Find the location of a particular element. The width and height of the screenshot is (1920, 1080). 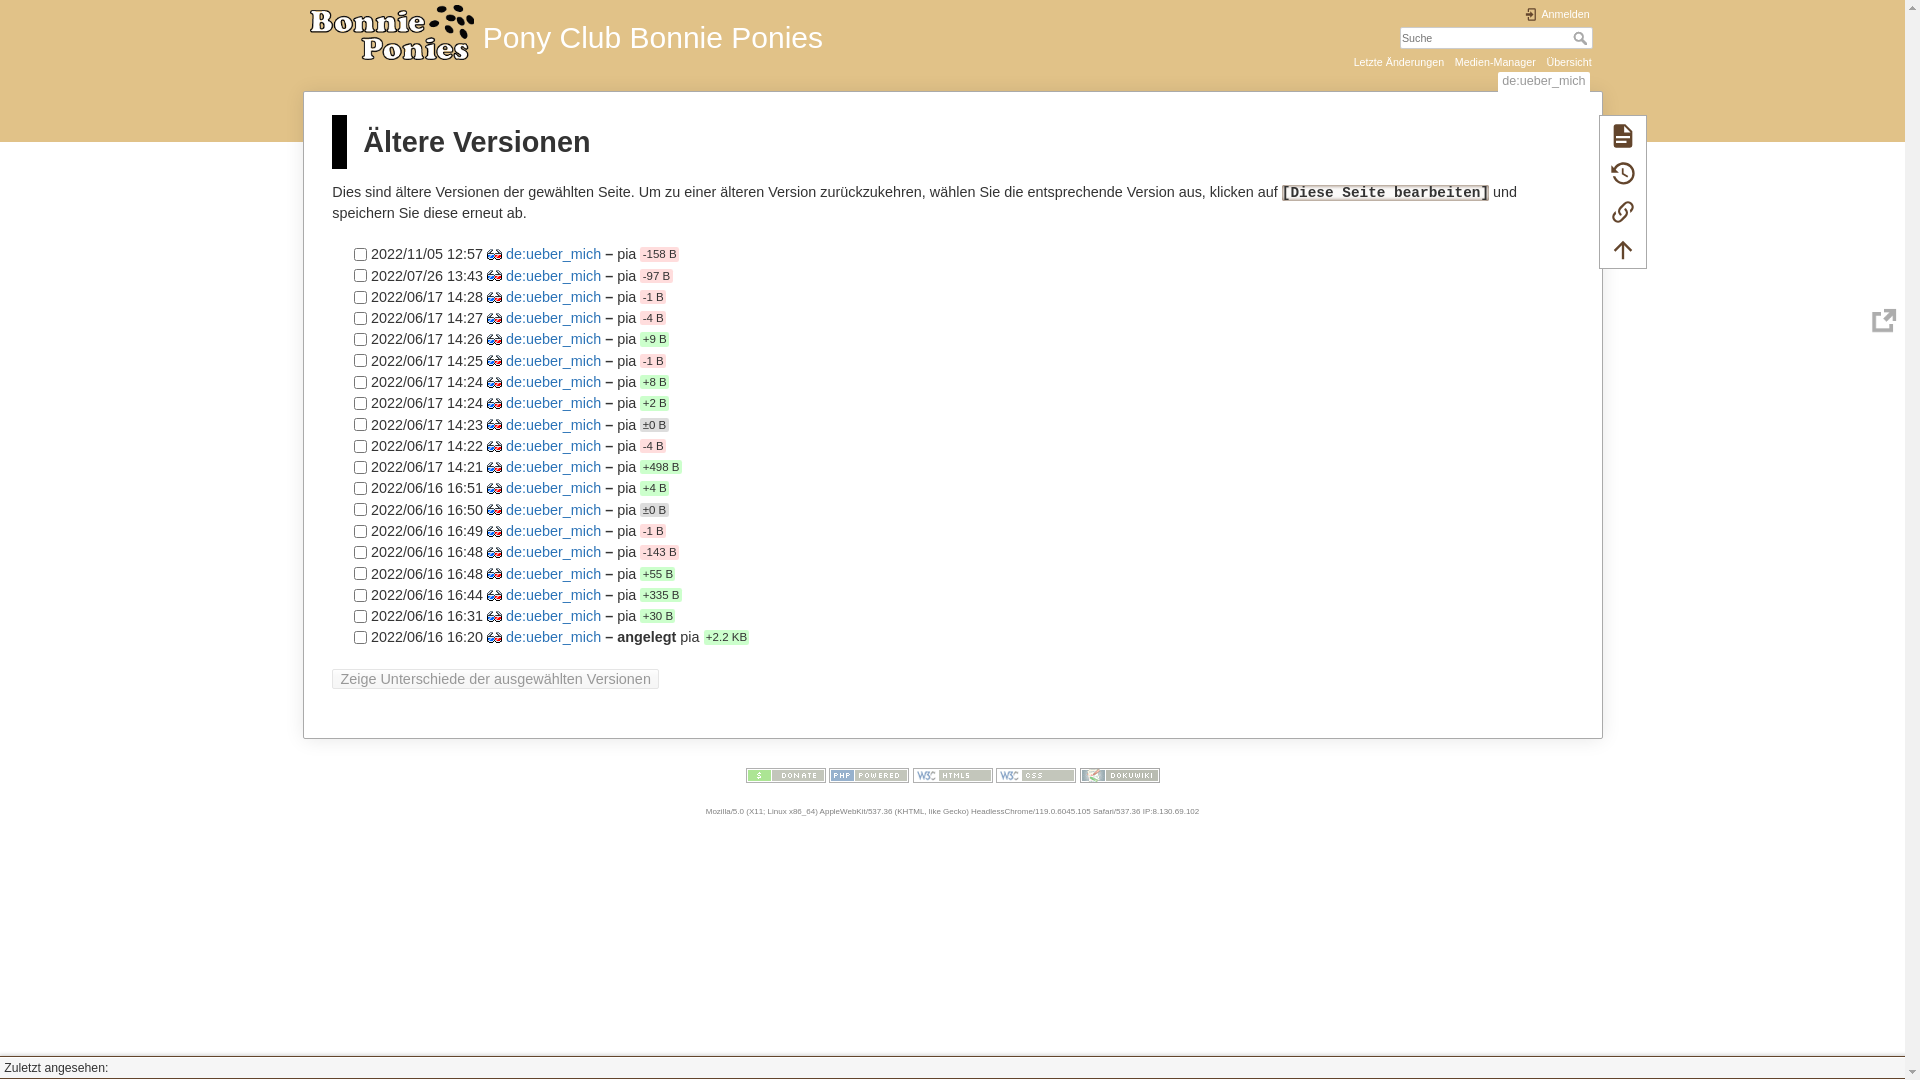

Valid HTML5 is located at coordinates (952, 775).